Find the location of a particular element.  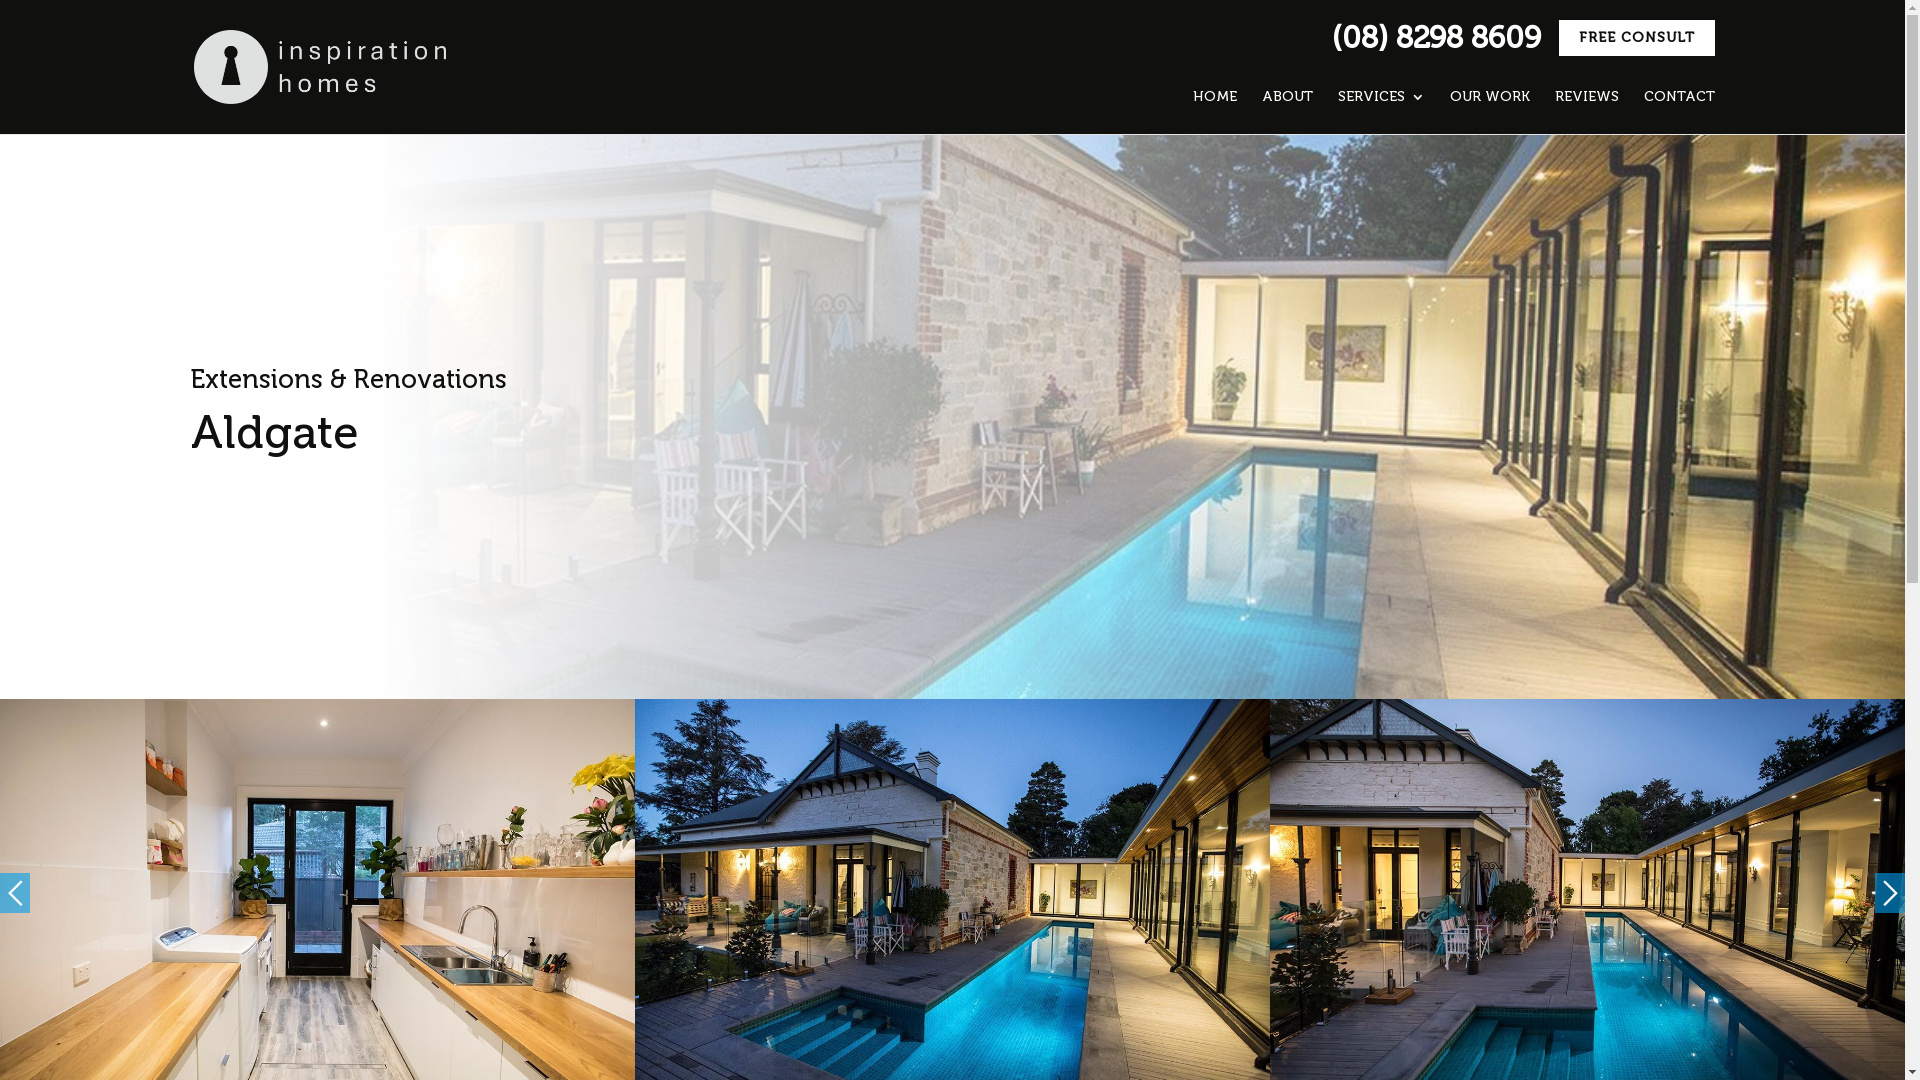

CONTACT is located at coordinates (1680, 97).